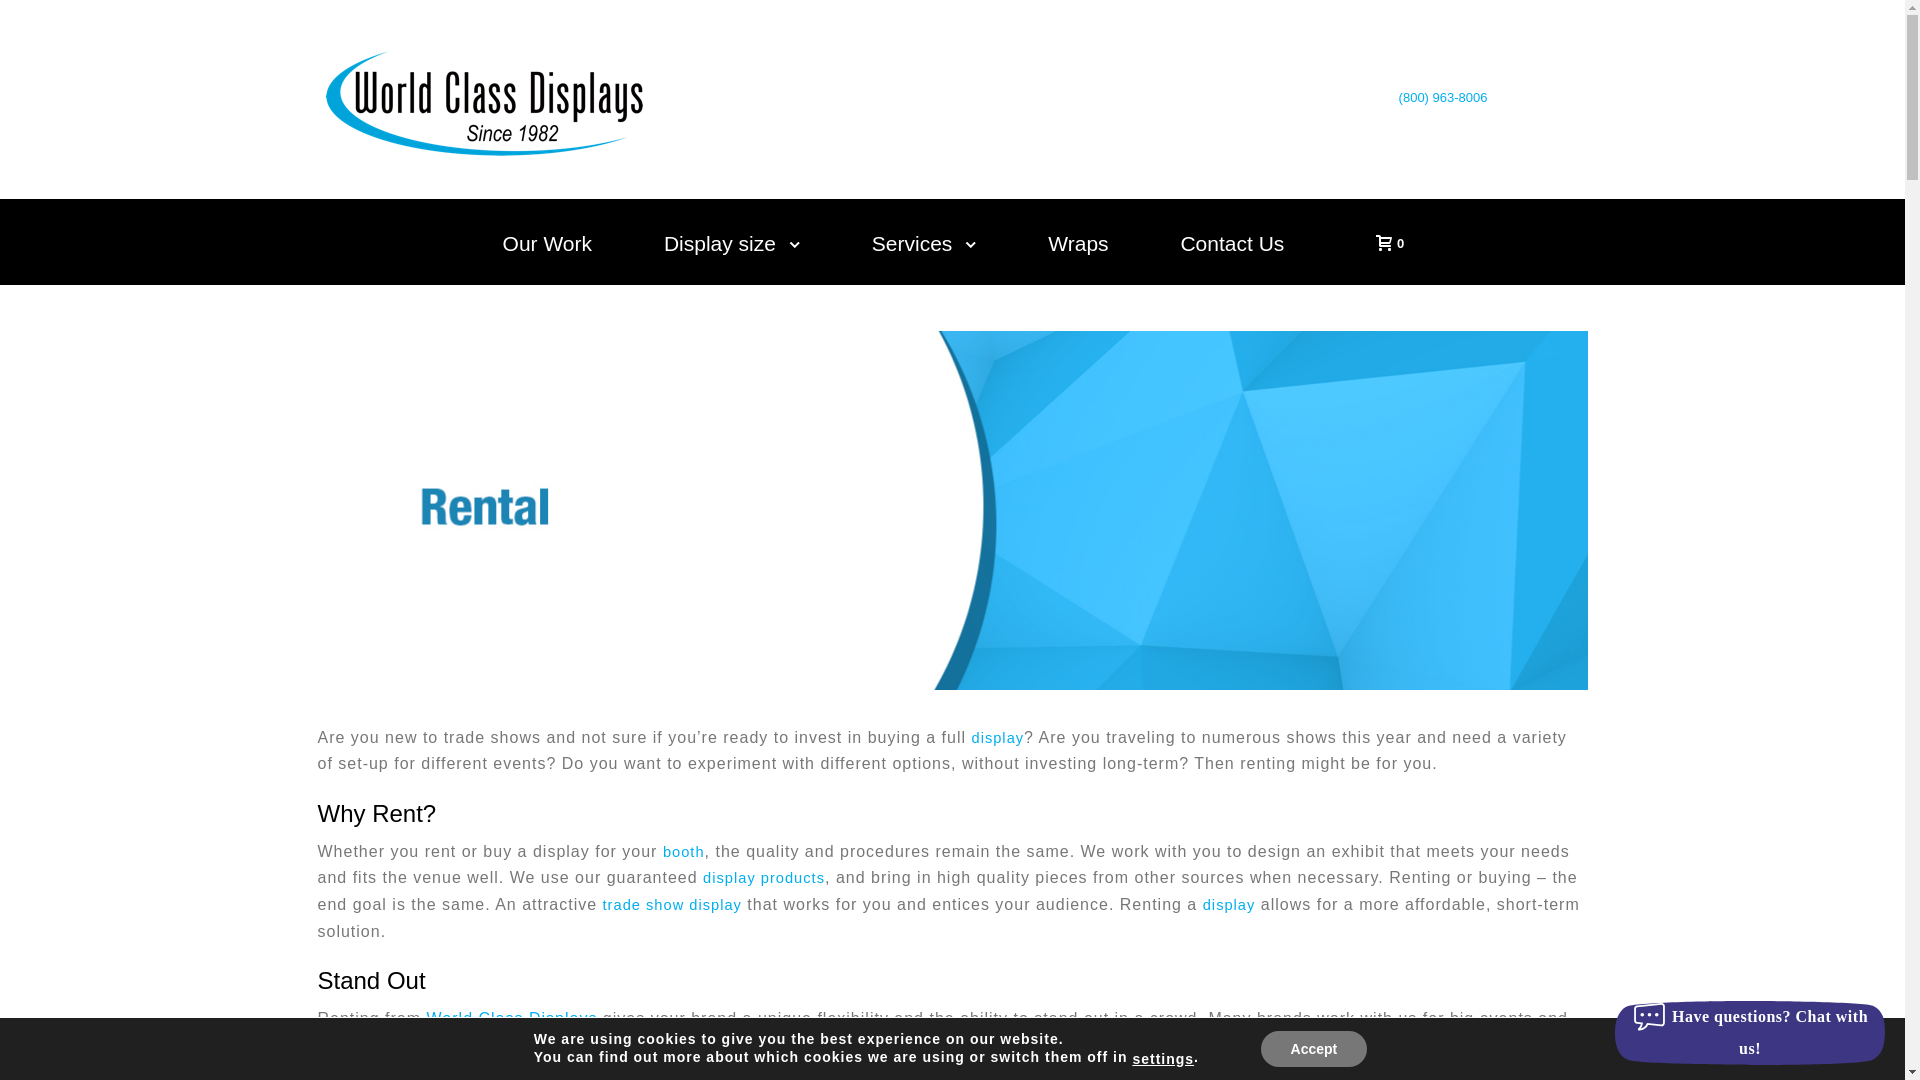 The height and width of the screenshot is (1080, 1920). What do you see at coordinates (1078, 244) in the screenshot?
I see `Wraps` at bounding box center [1078, 244].